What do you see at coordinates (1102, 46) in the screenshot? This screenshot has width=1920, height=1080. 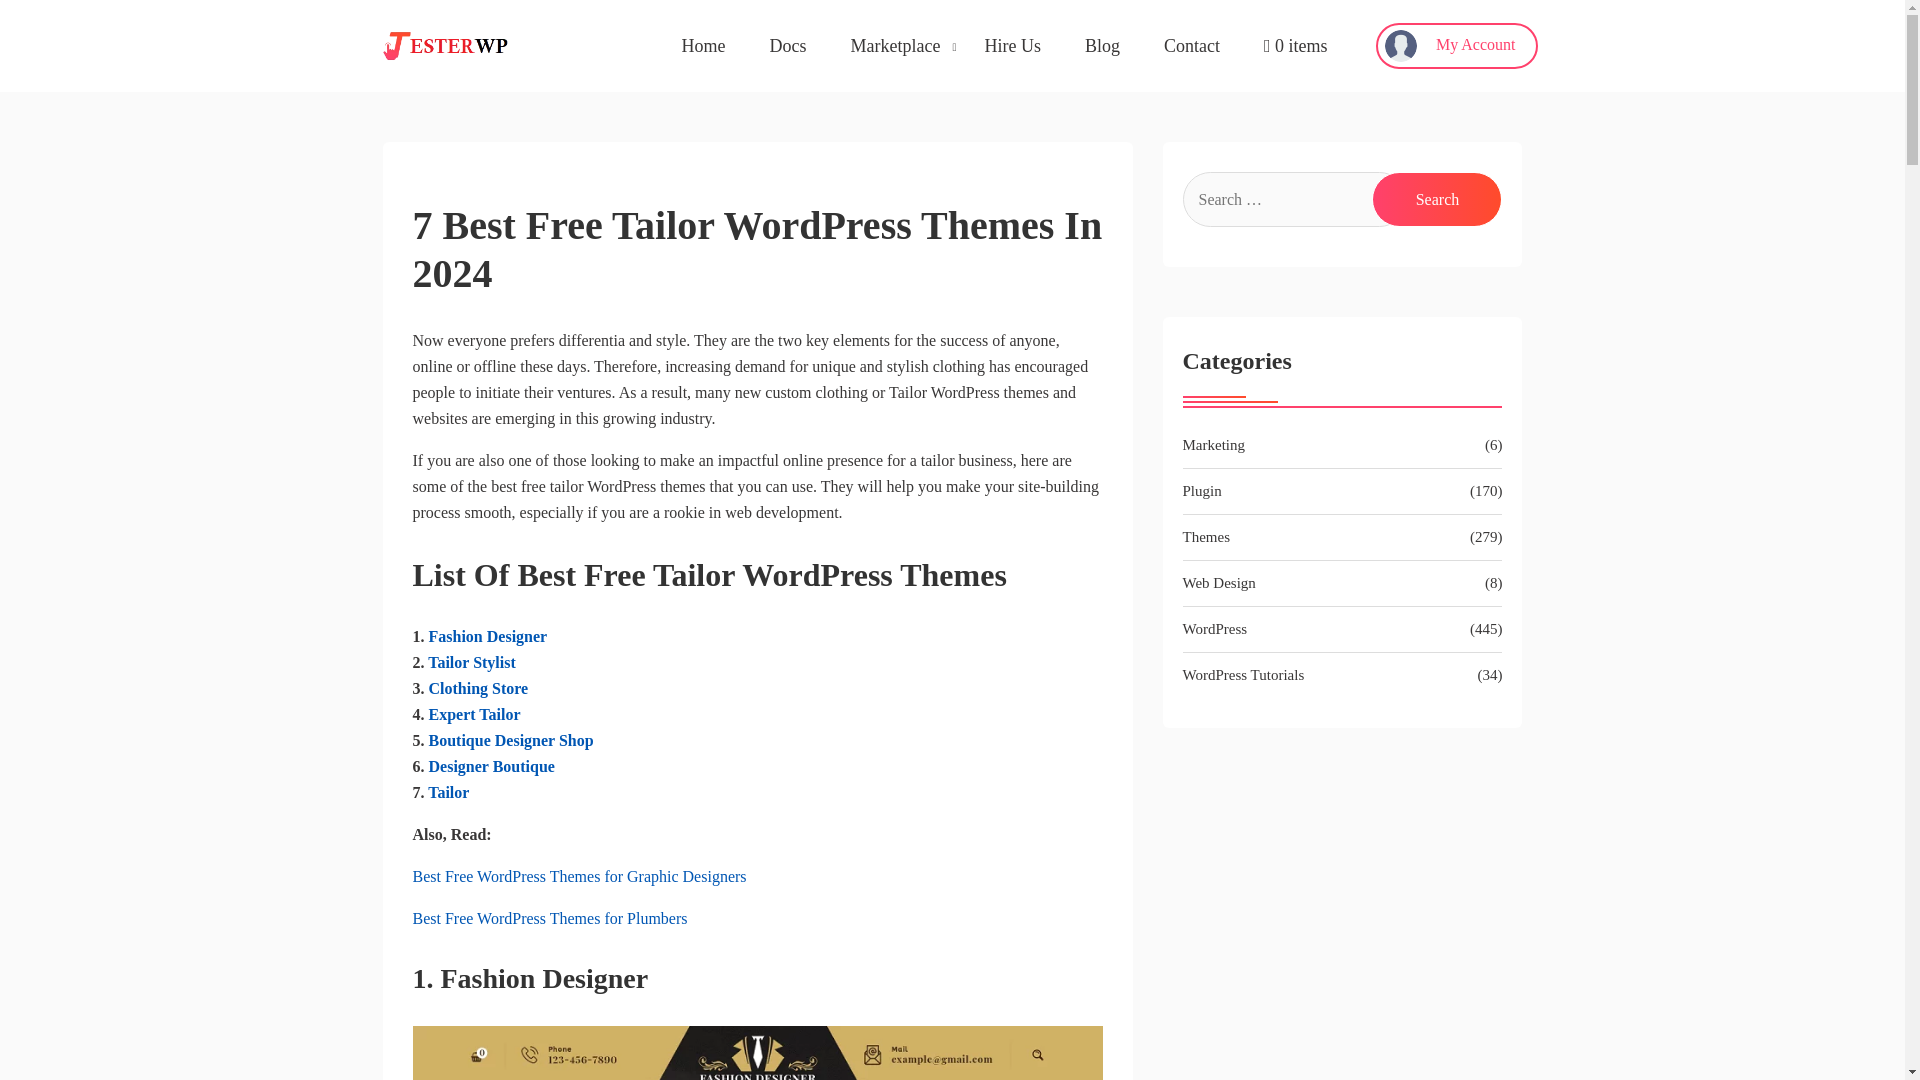 I see `Blog` at bounding box center [1102, 46].